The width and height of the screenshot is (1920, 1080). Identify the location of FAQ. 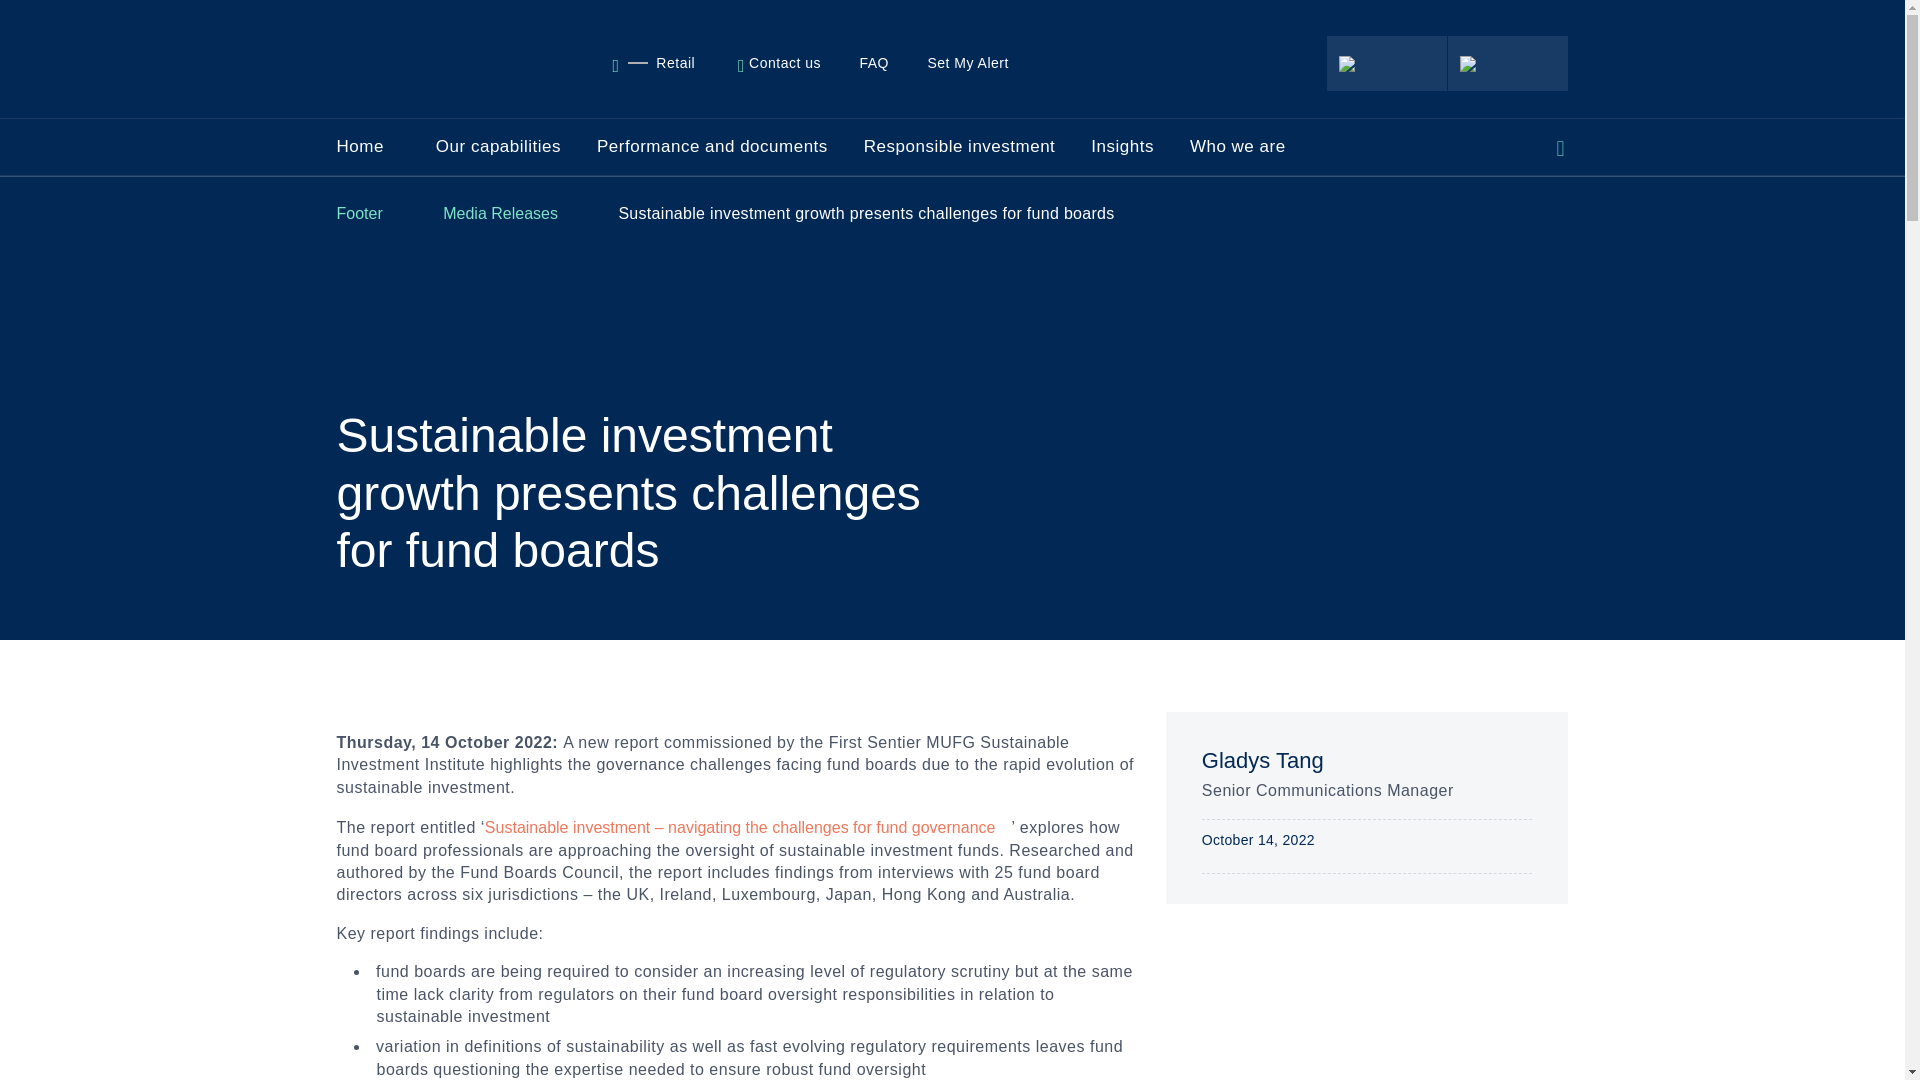
(386, 146).